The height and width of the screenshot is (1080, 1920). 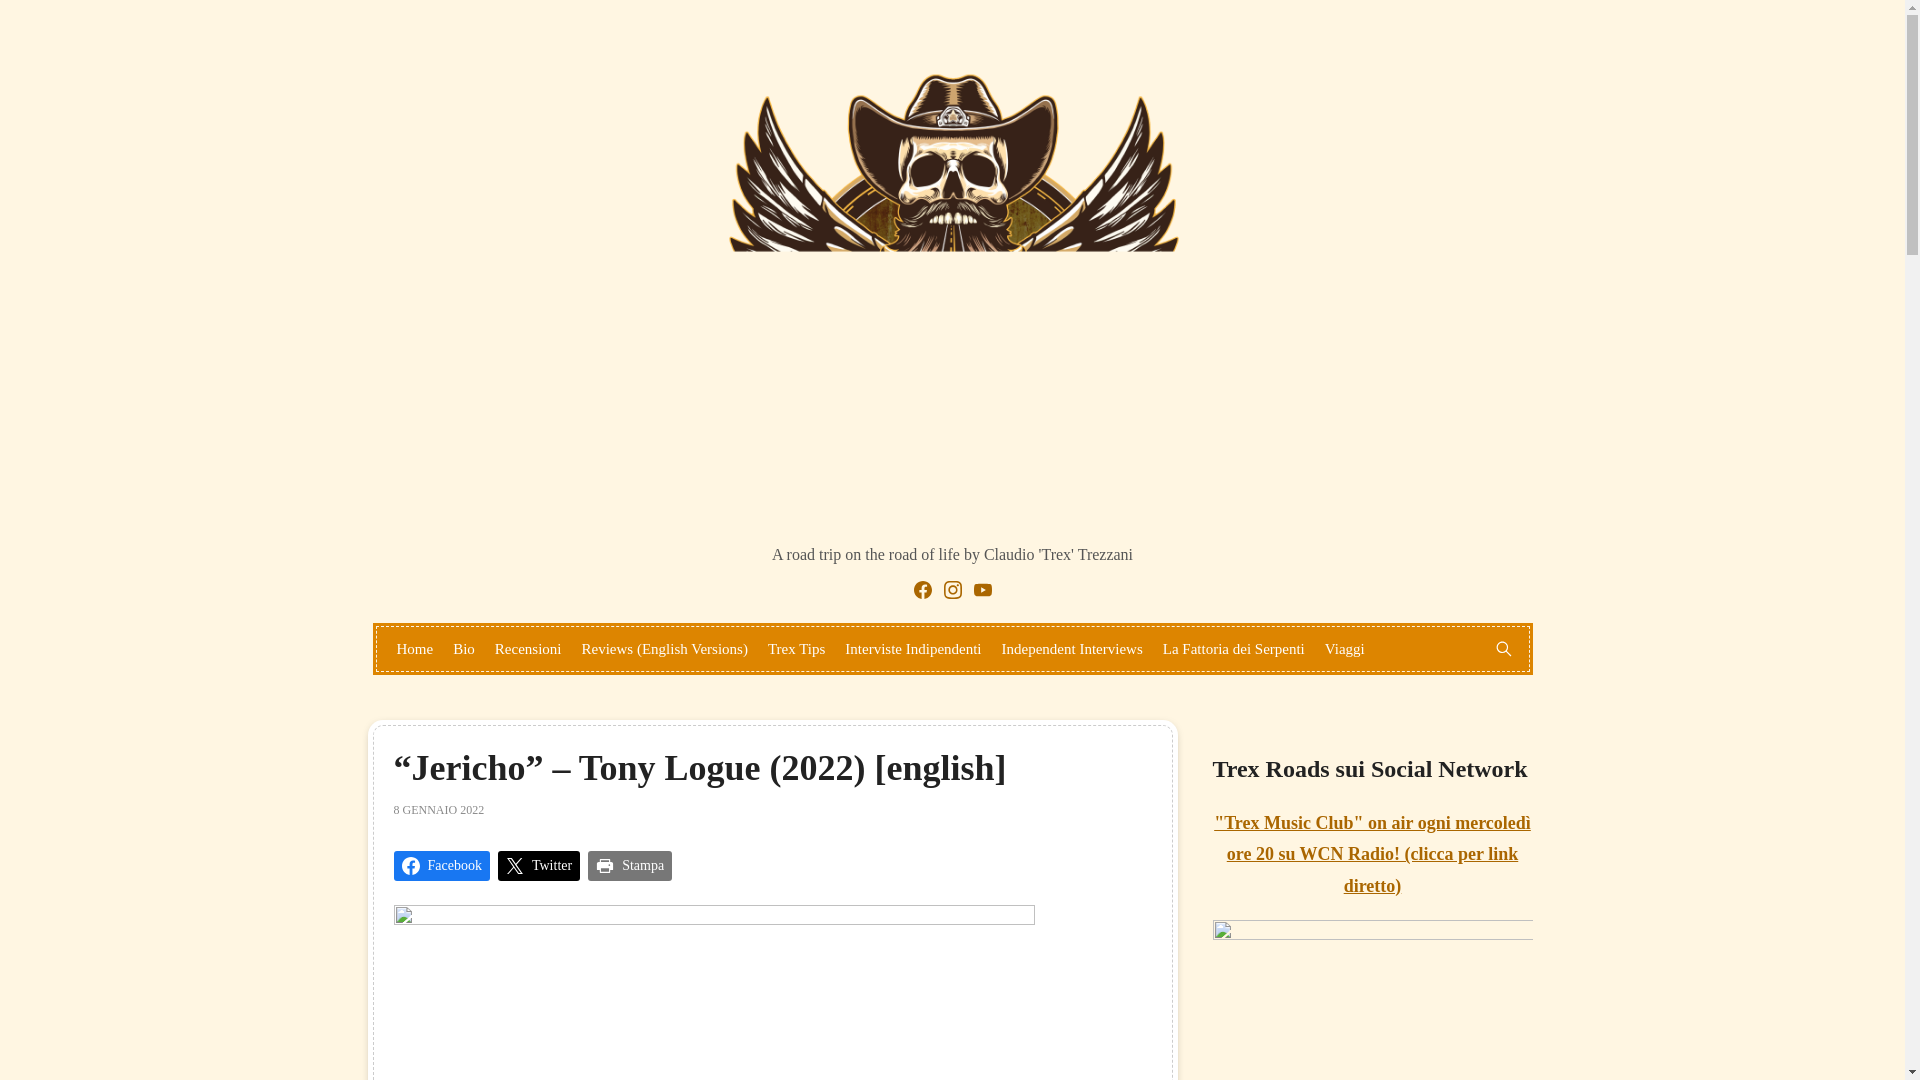 What do you see at coordinates (414, 648) in the screenshot?
I see `Home` at bounding box center [414, 648].